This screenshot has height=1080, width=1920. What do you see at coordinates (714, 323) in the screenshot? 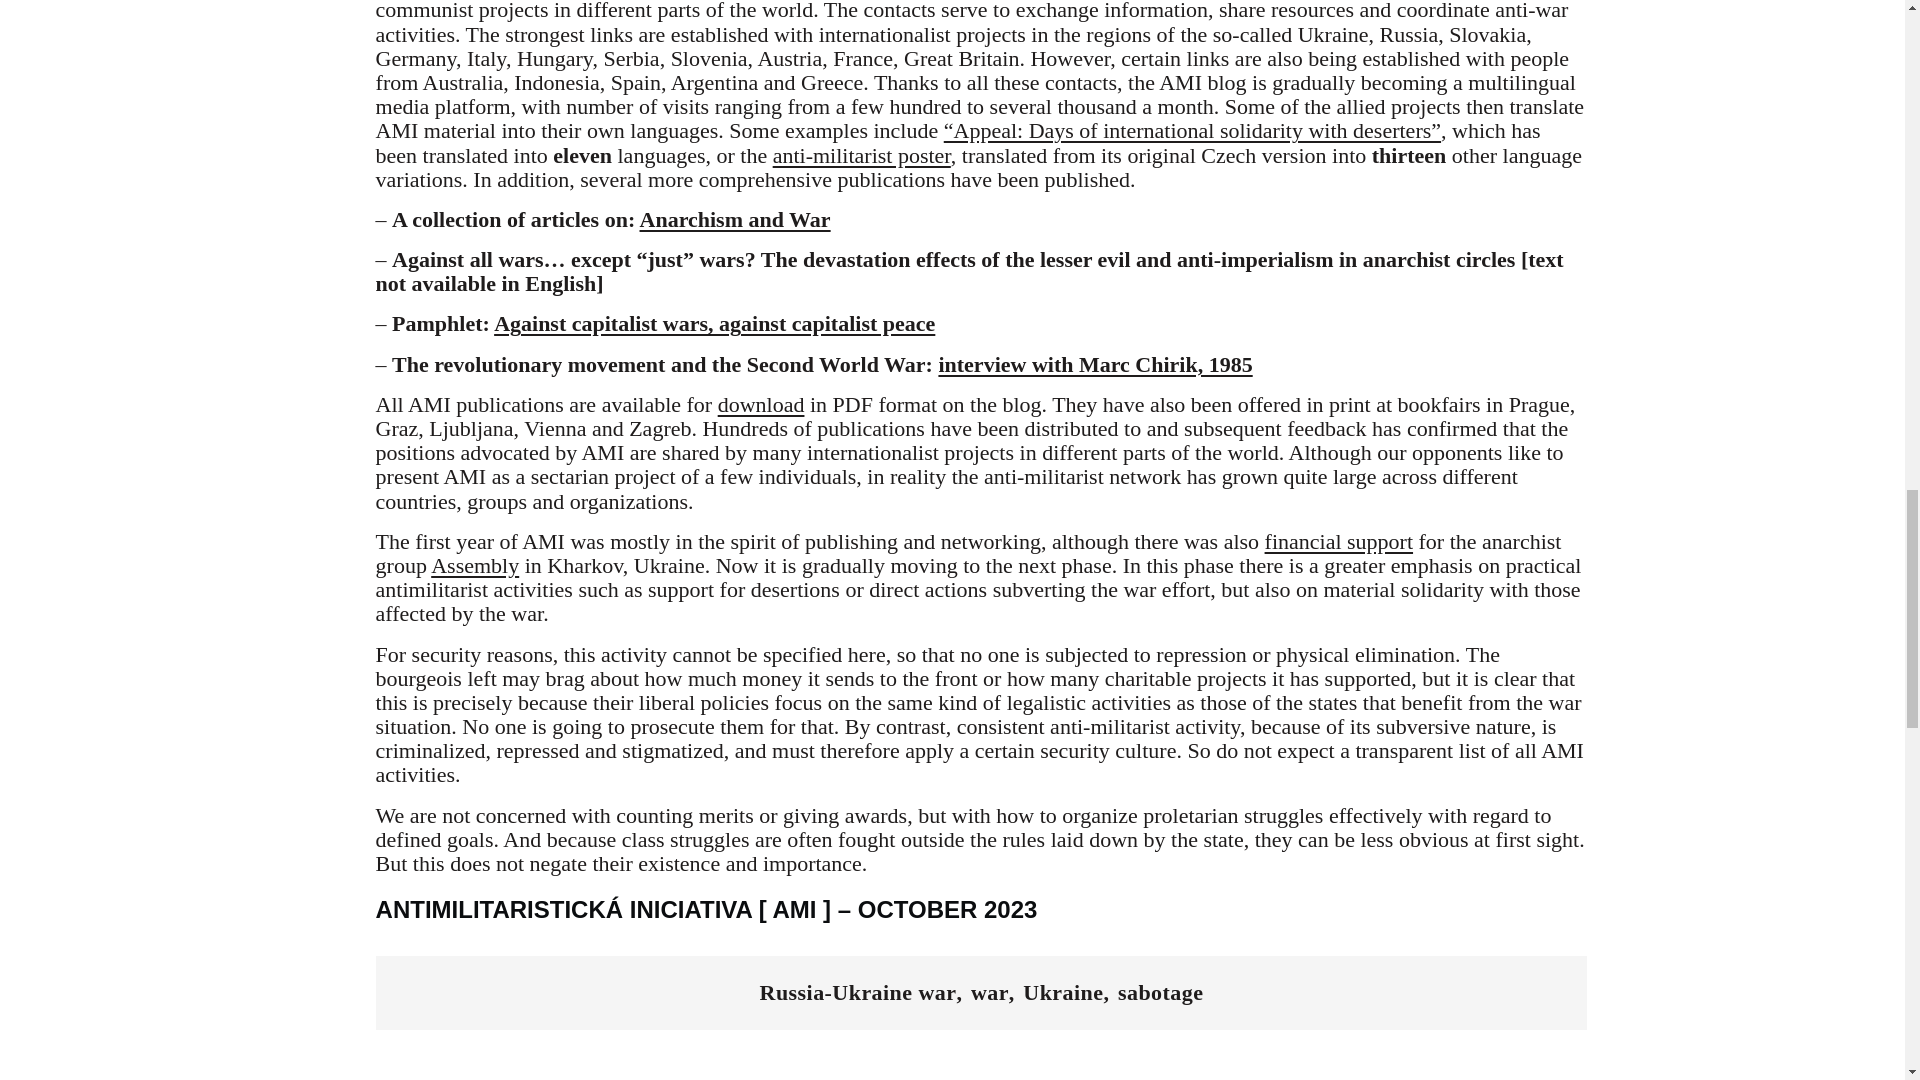
I see `Against capitalist wars, against capitalist peace` at bounding box center [714, 323].